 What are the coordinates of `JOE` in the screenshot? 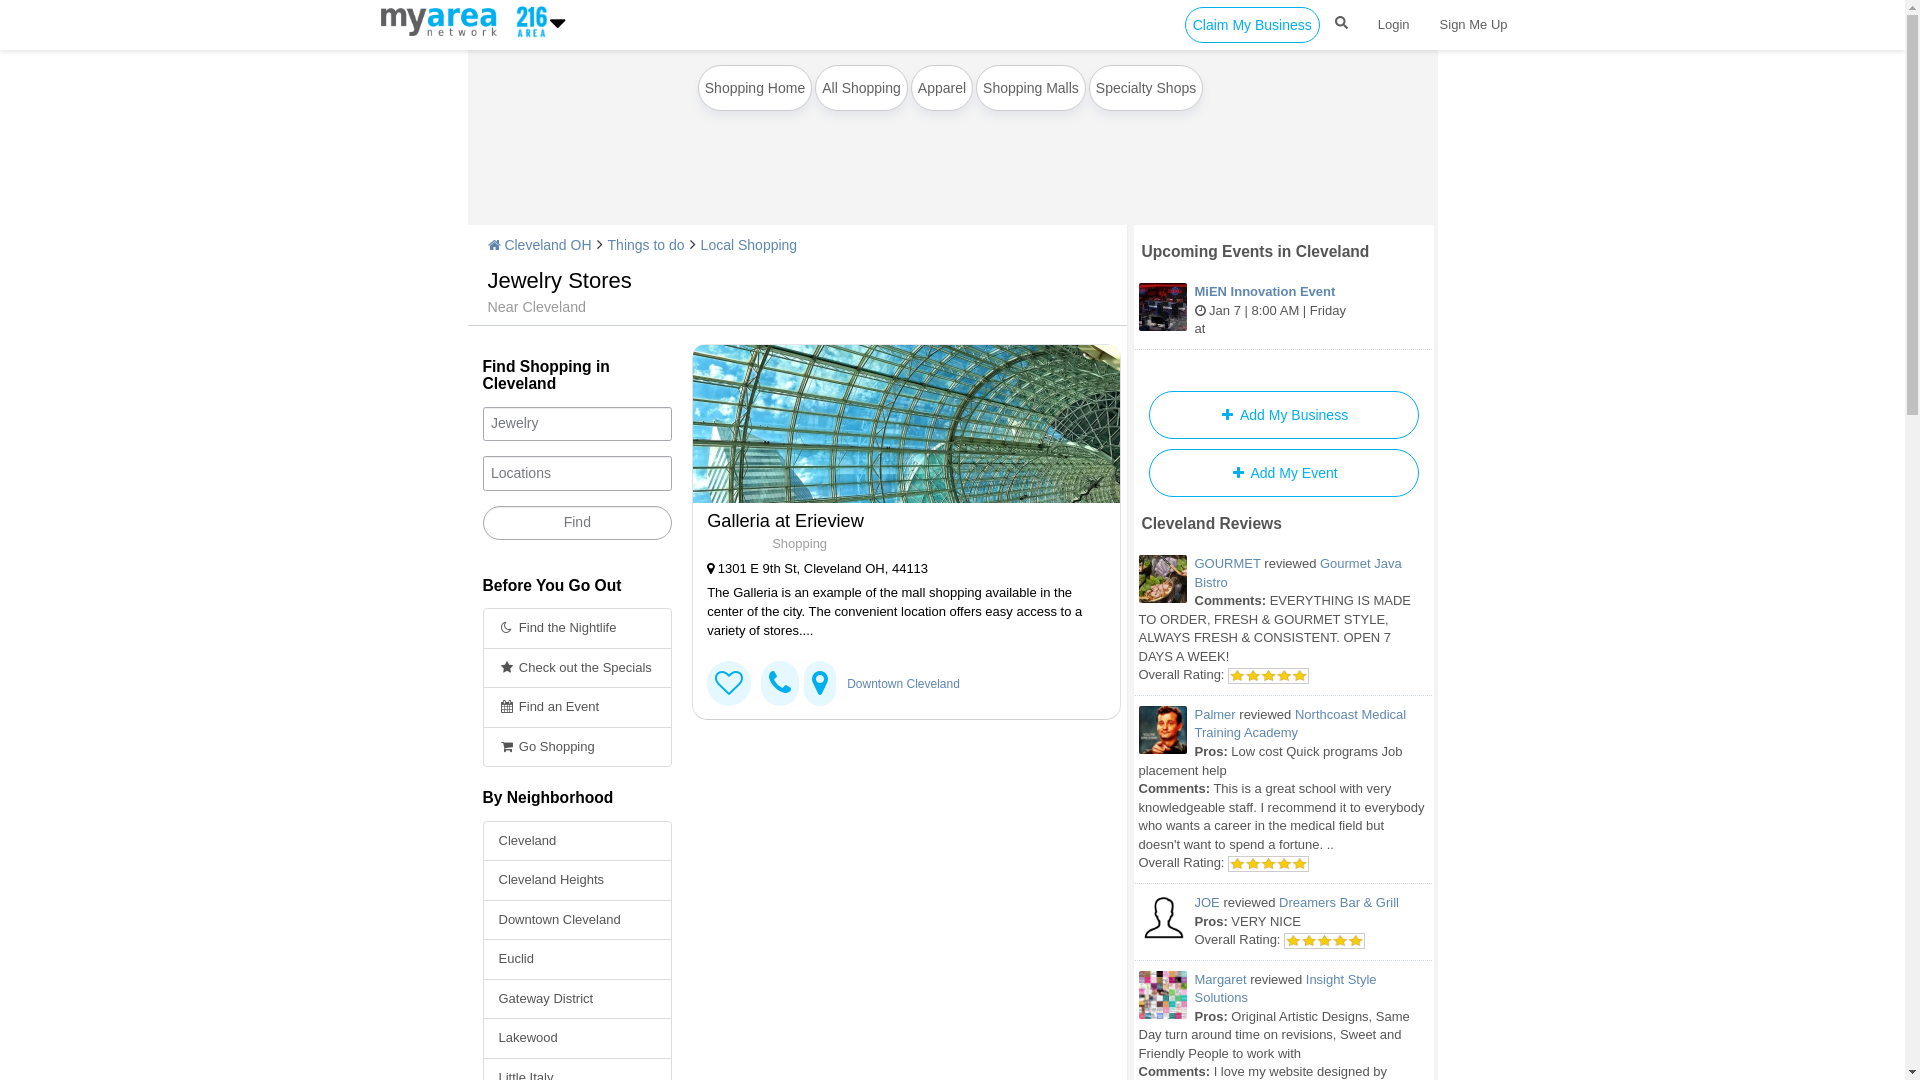 It's located at (1206, 902).